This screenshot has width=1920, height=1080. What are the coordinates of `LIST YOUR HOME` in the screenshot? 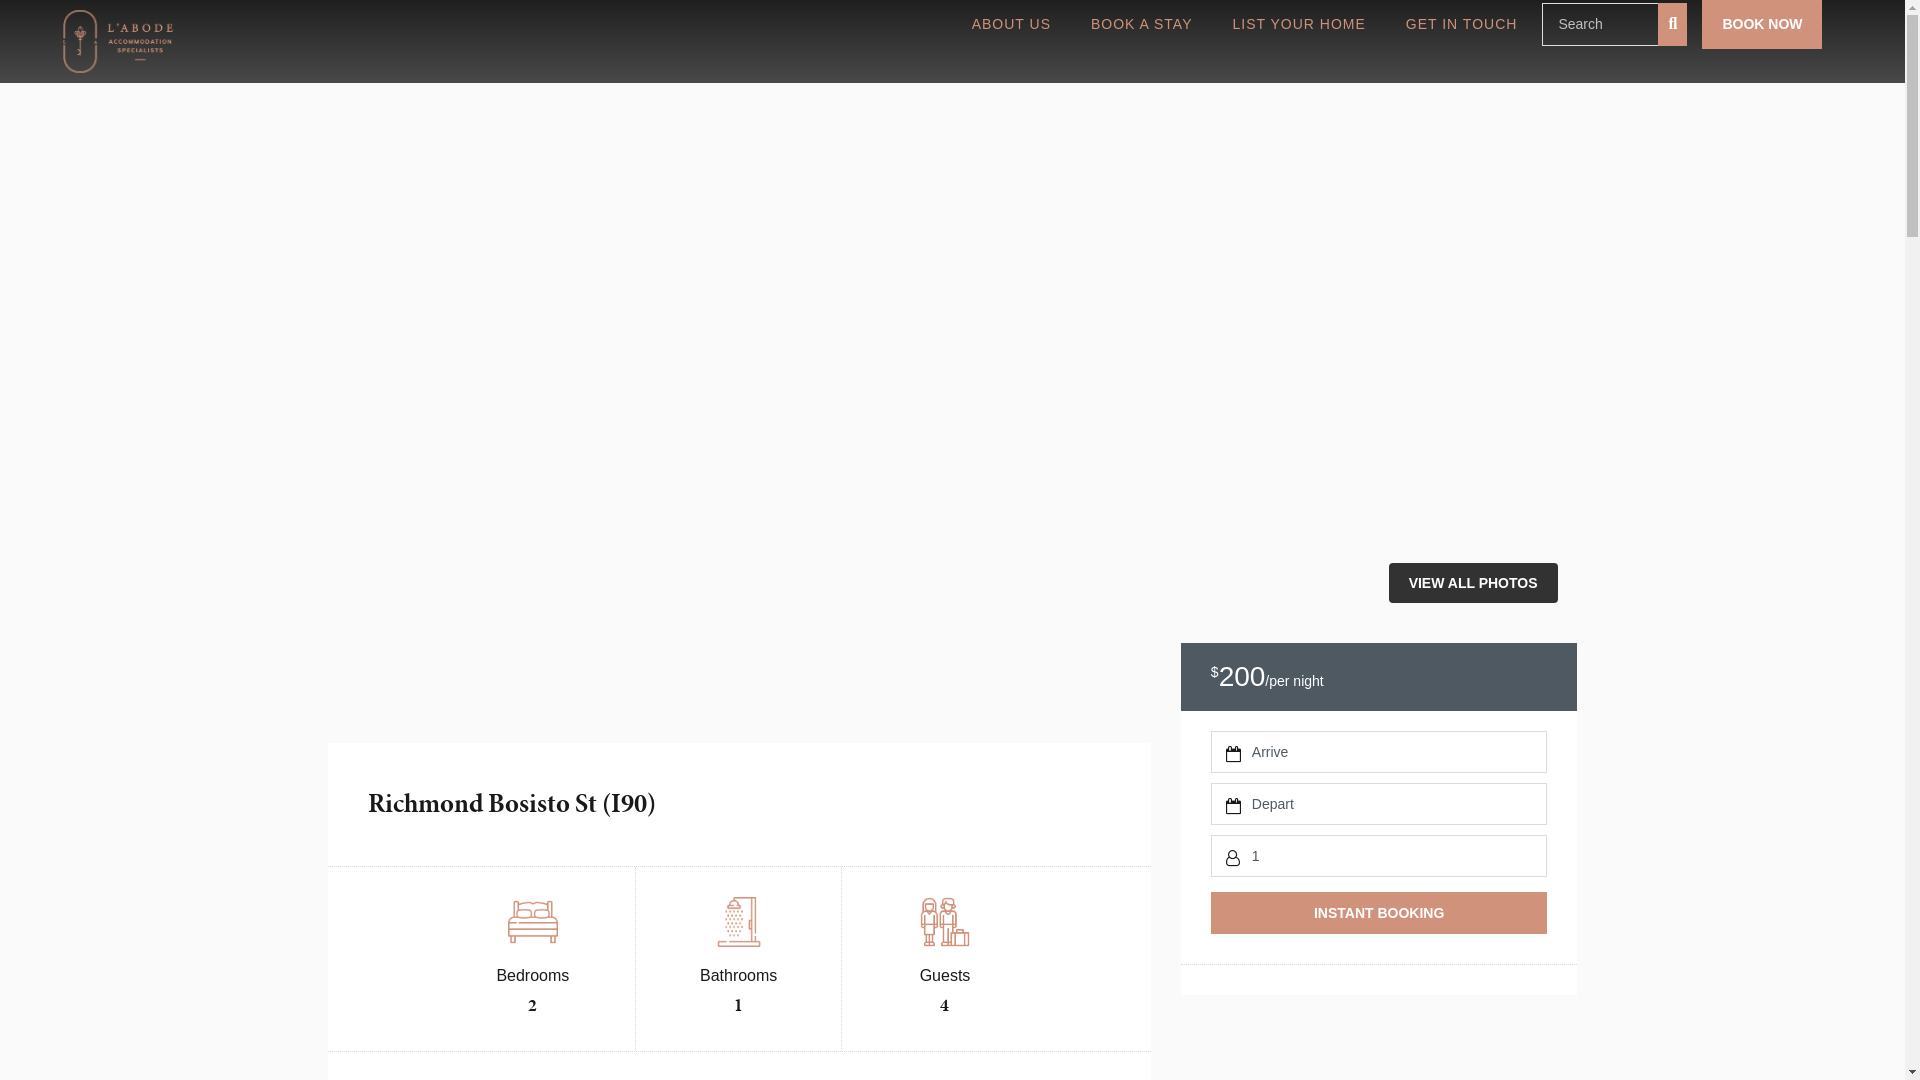 It's located at (1300, 24).